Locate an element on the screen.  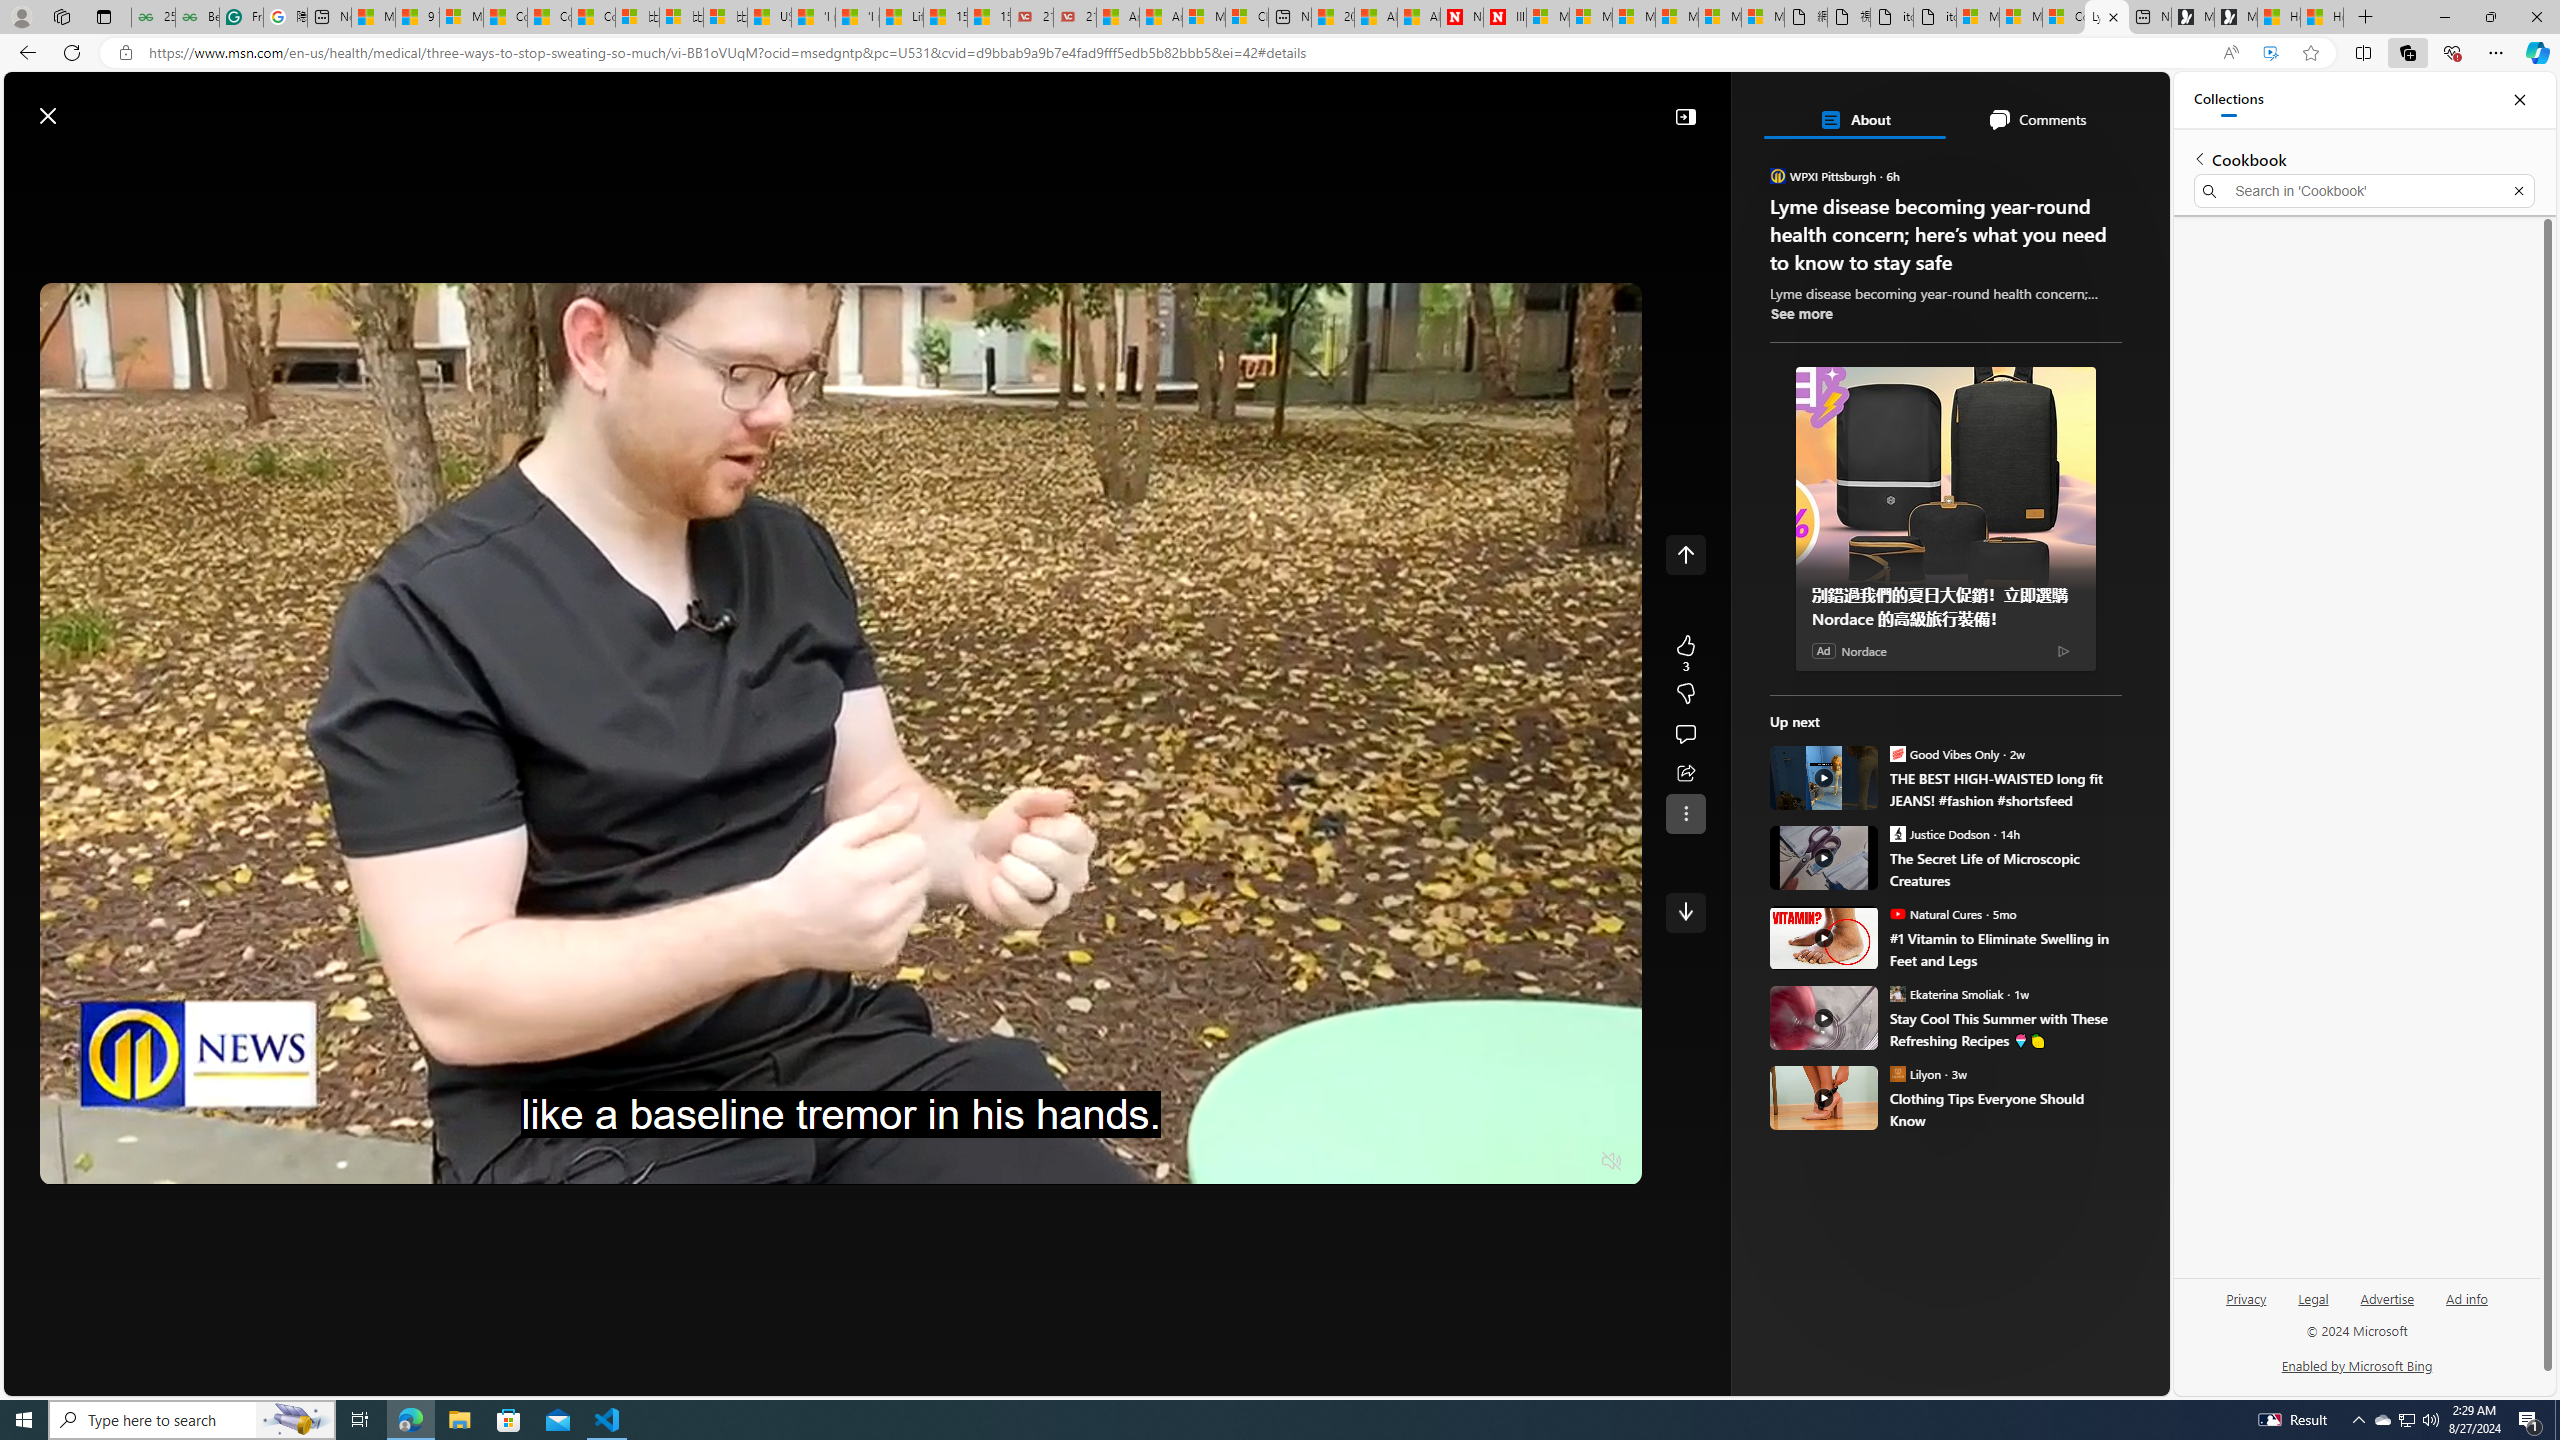
Feedback is located at coordinates (2094, 1379).